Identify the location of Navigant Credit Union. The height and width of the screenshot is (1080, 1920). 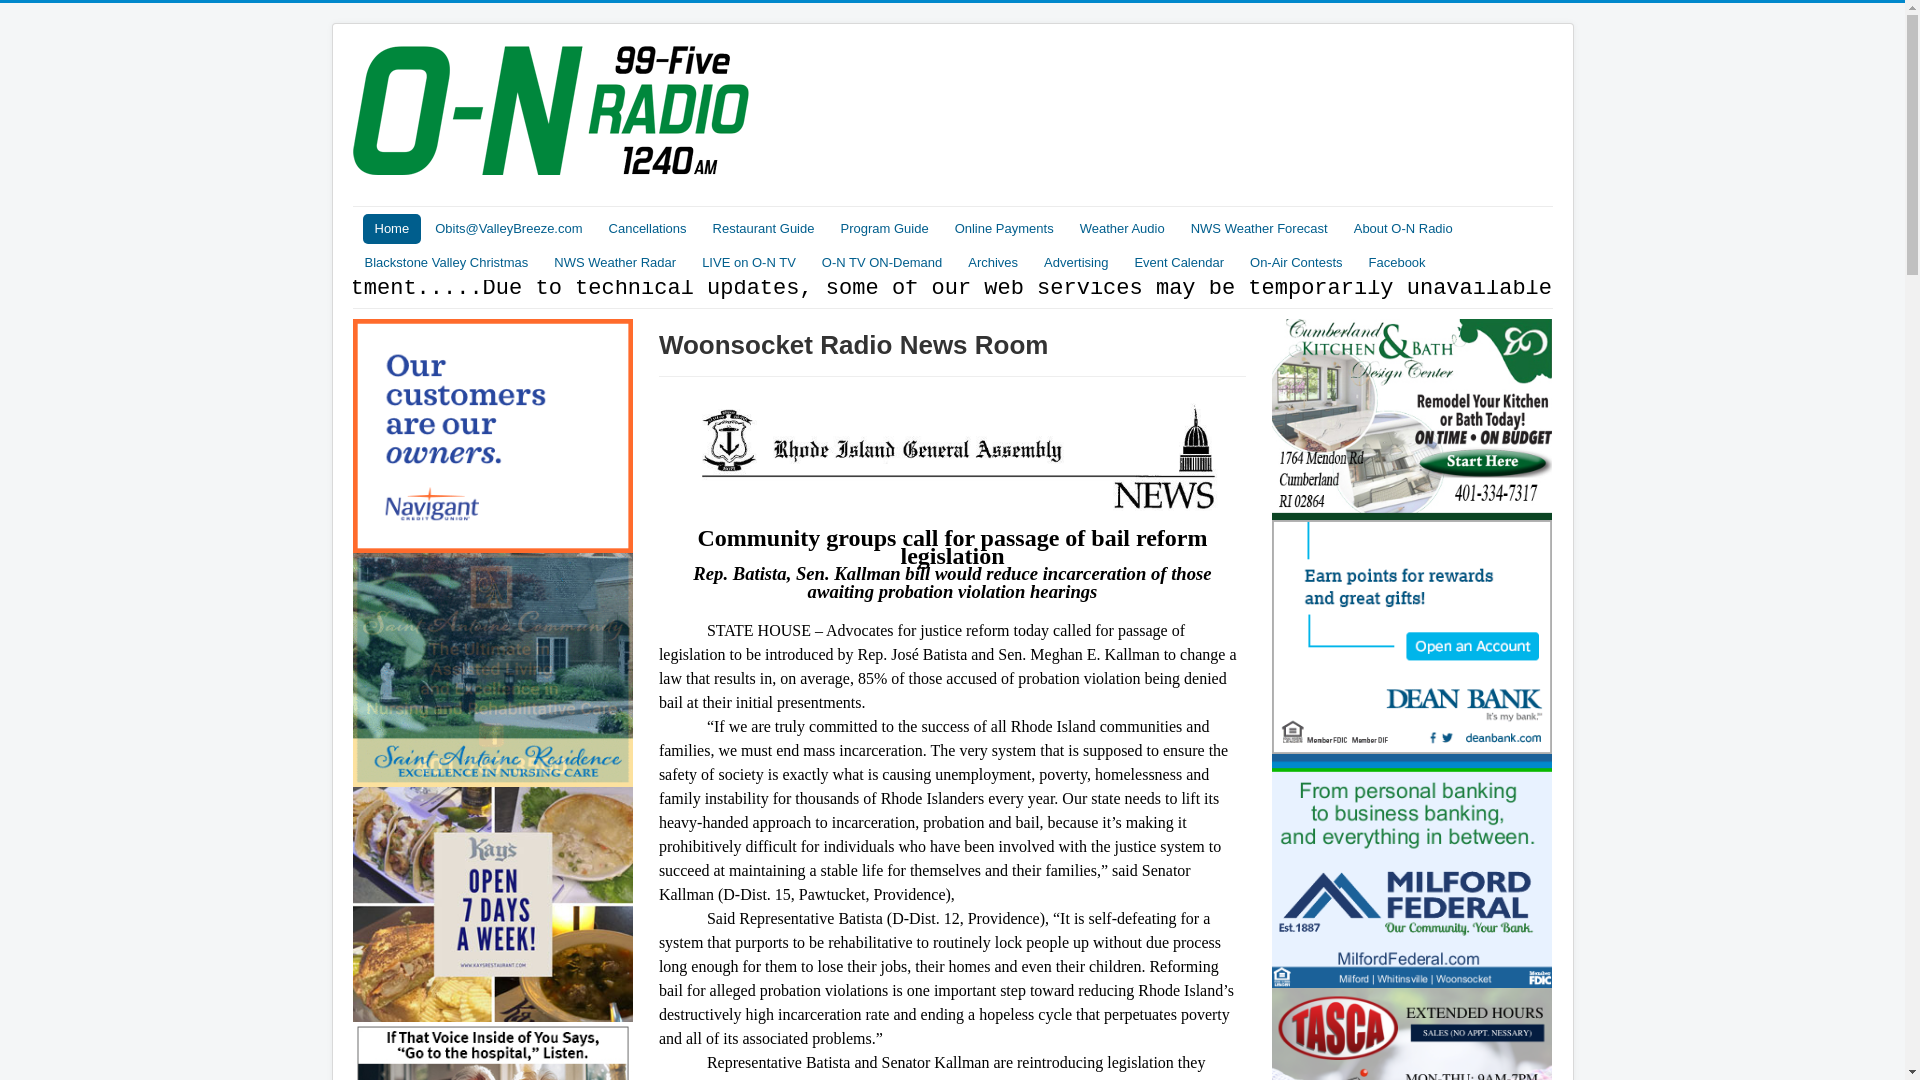
(492, 948).